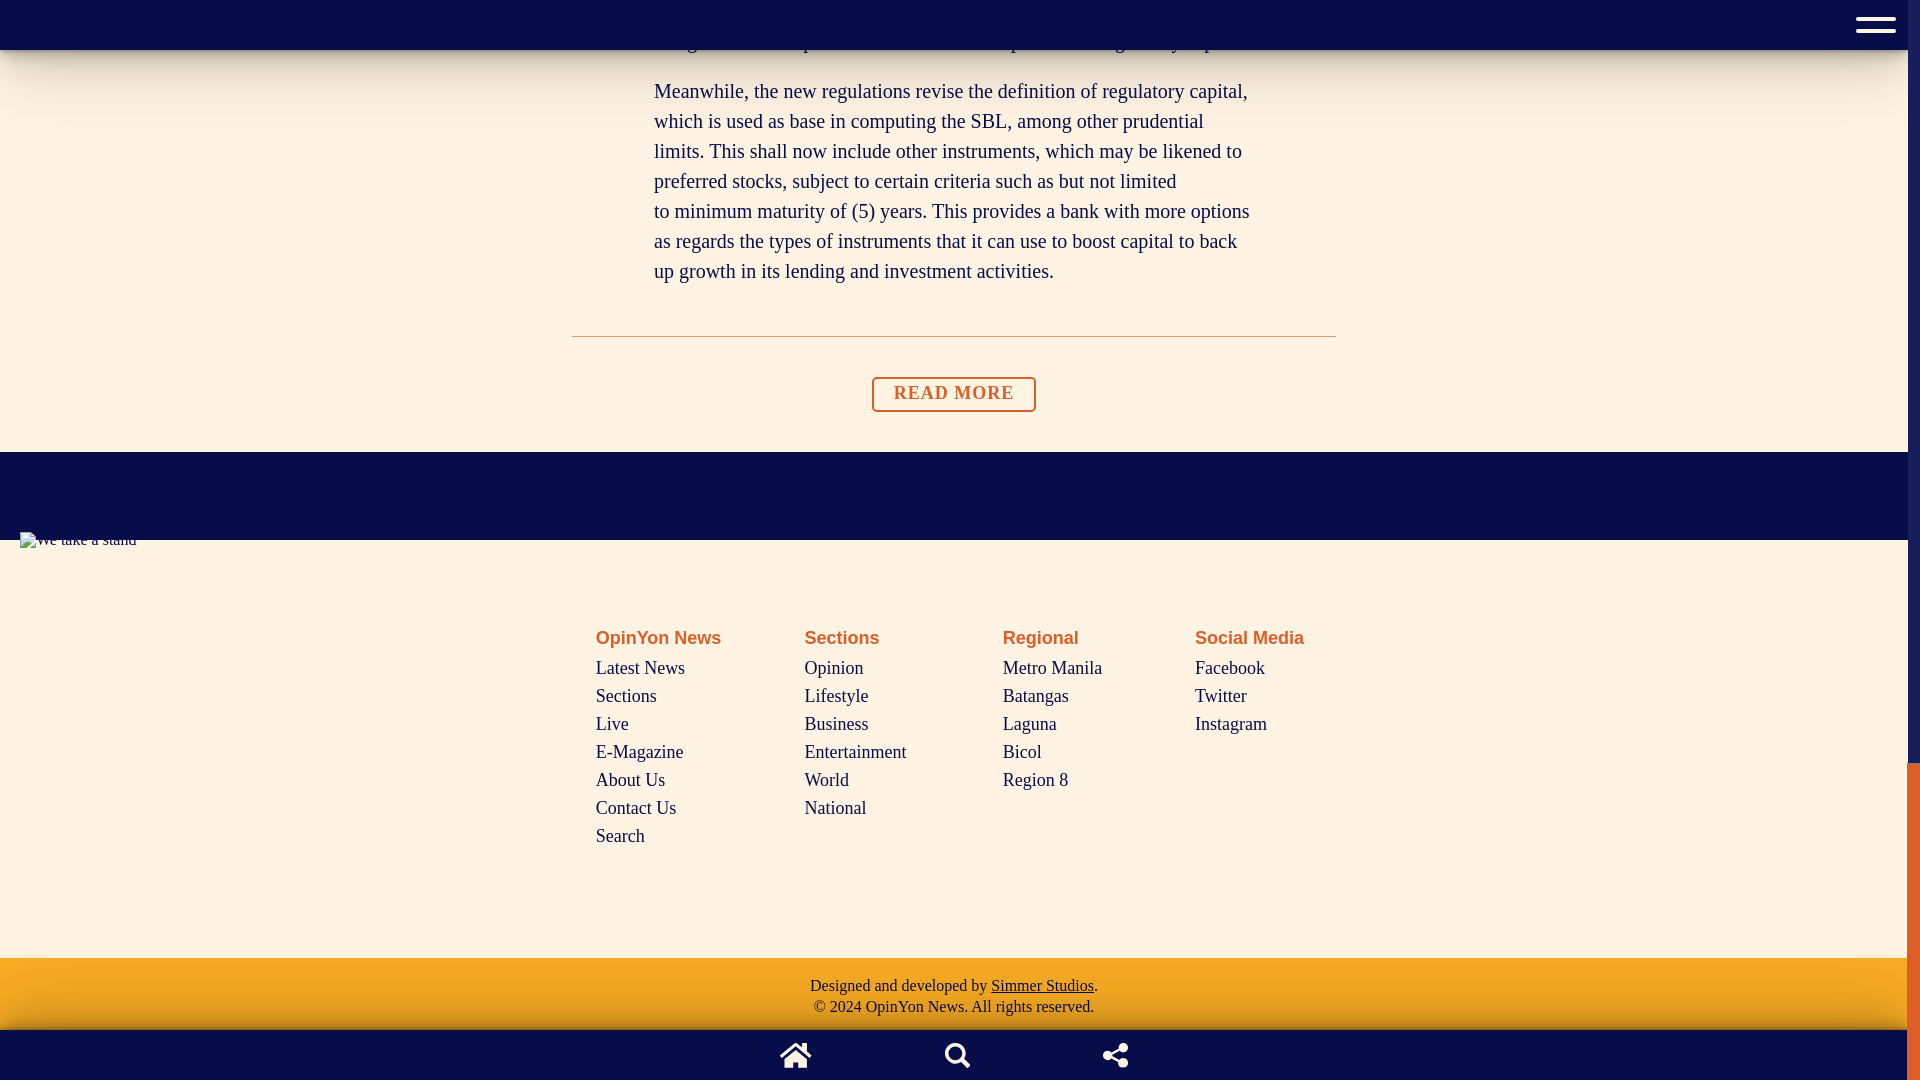  I want to click on Lifestyle, so click(836, 696).